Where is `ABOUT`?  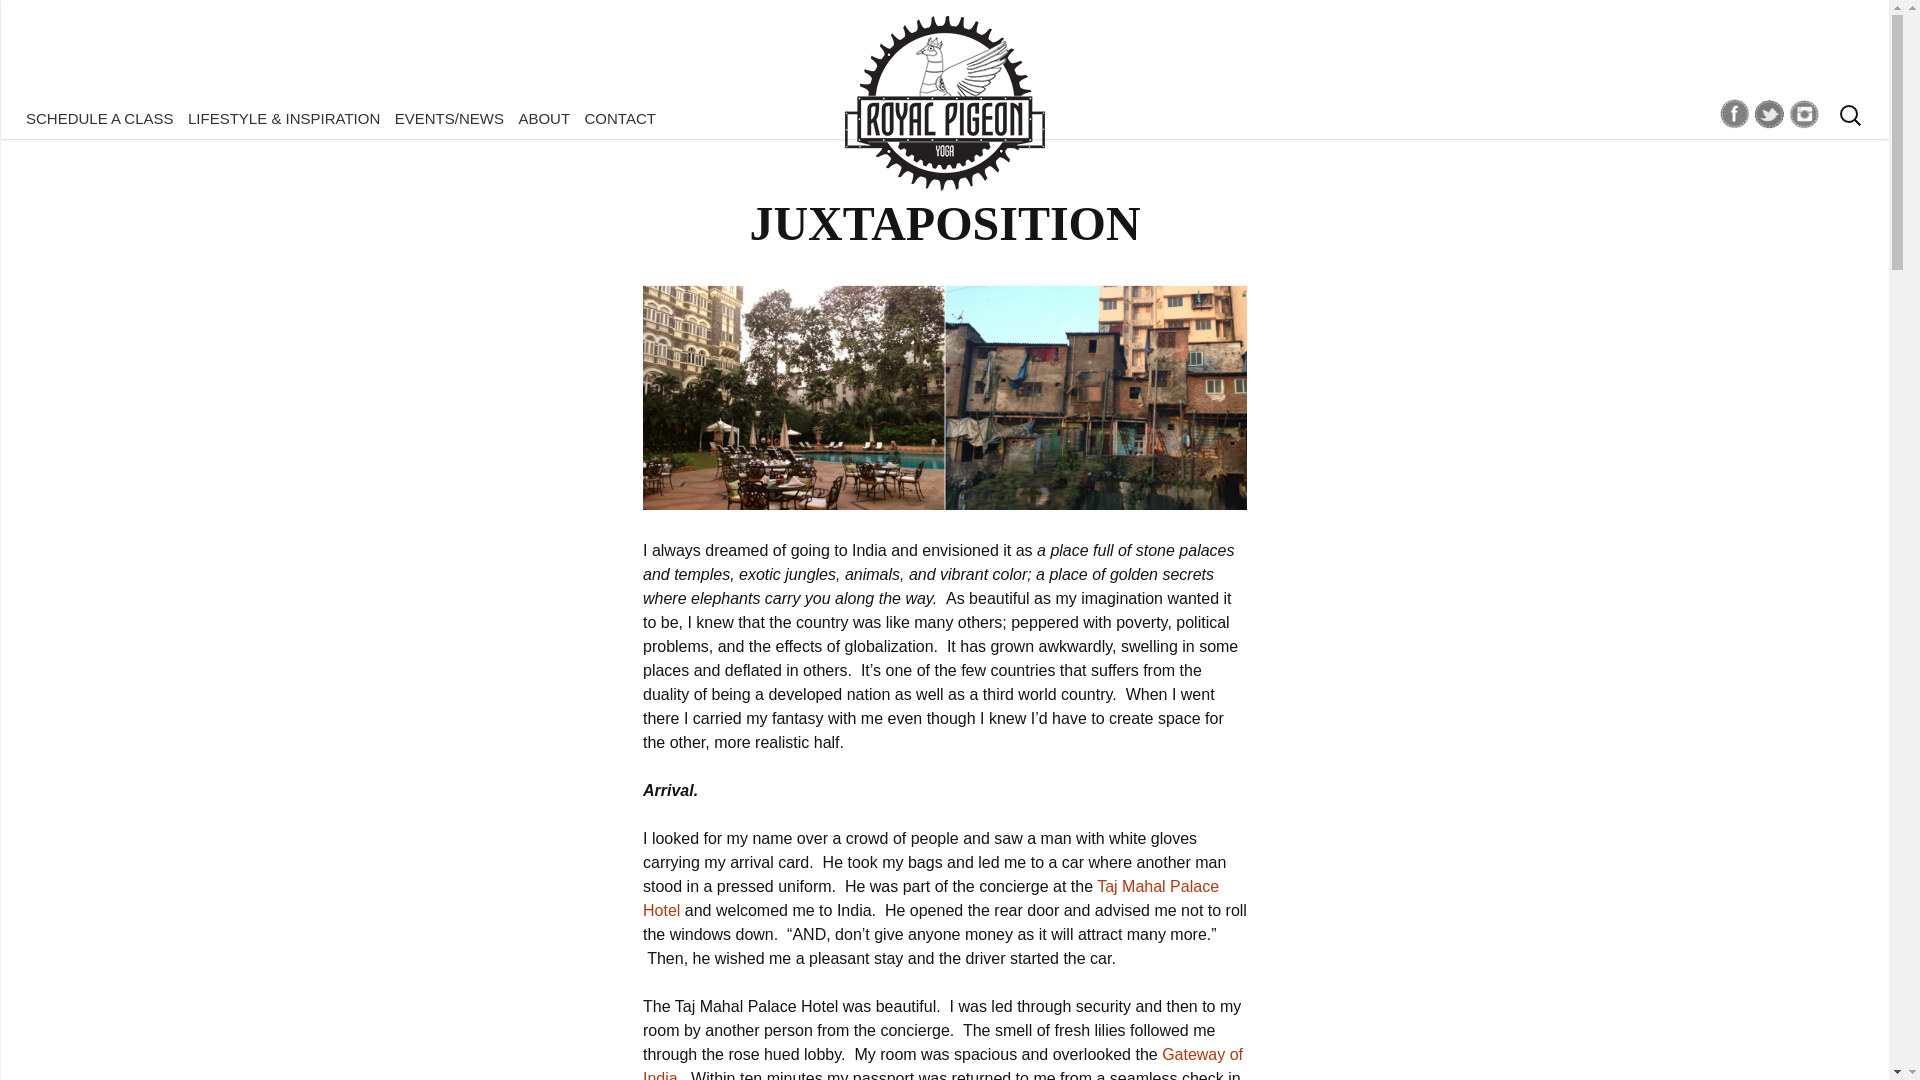 ABOUT is located at coordinates (543, 118).